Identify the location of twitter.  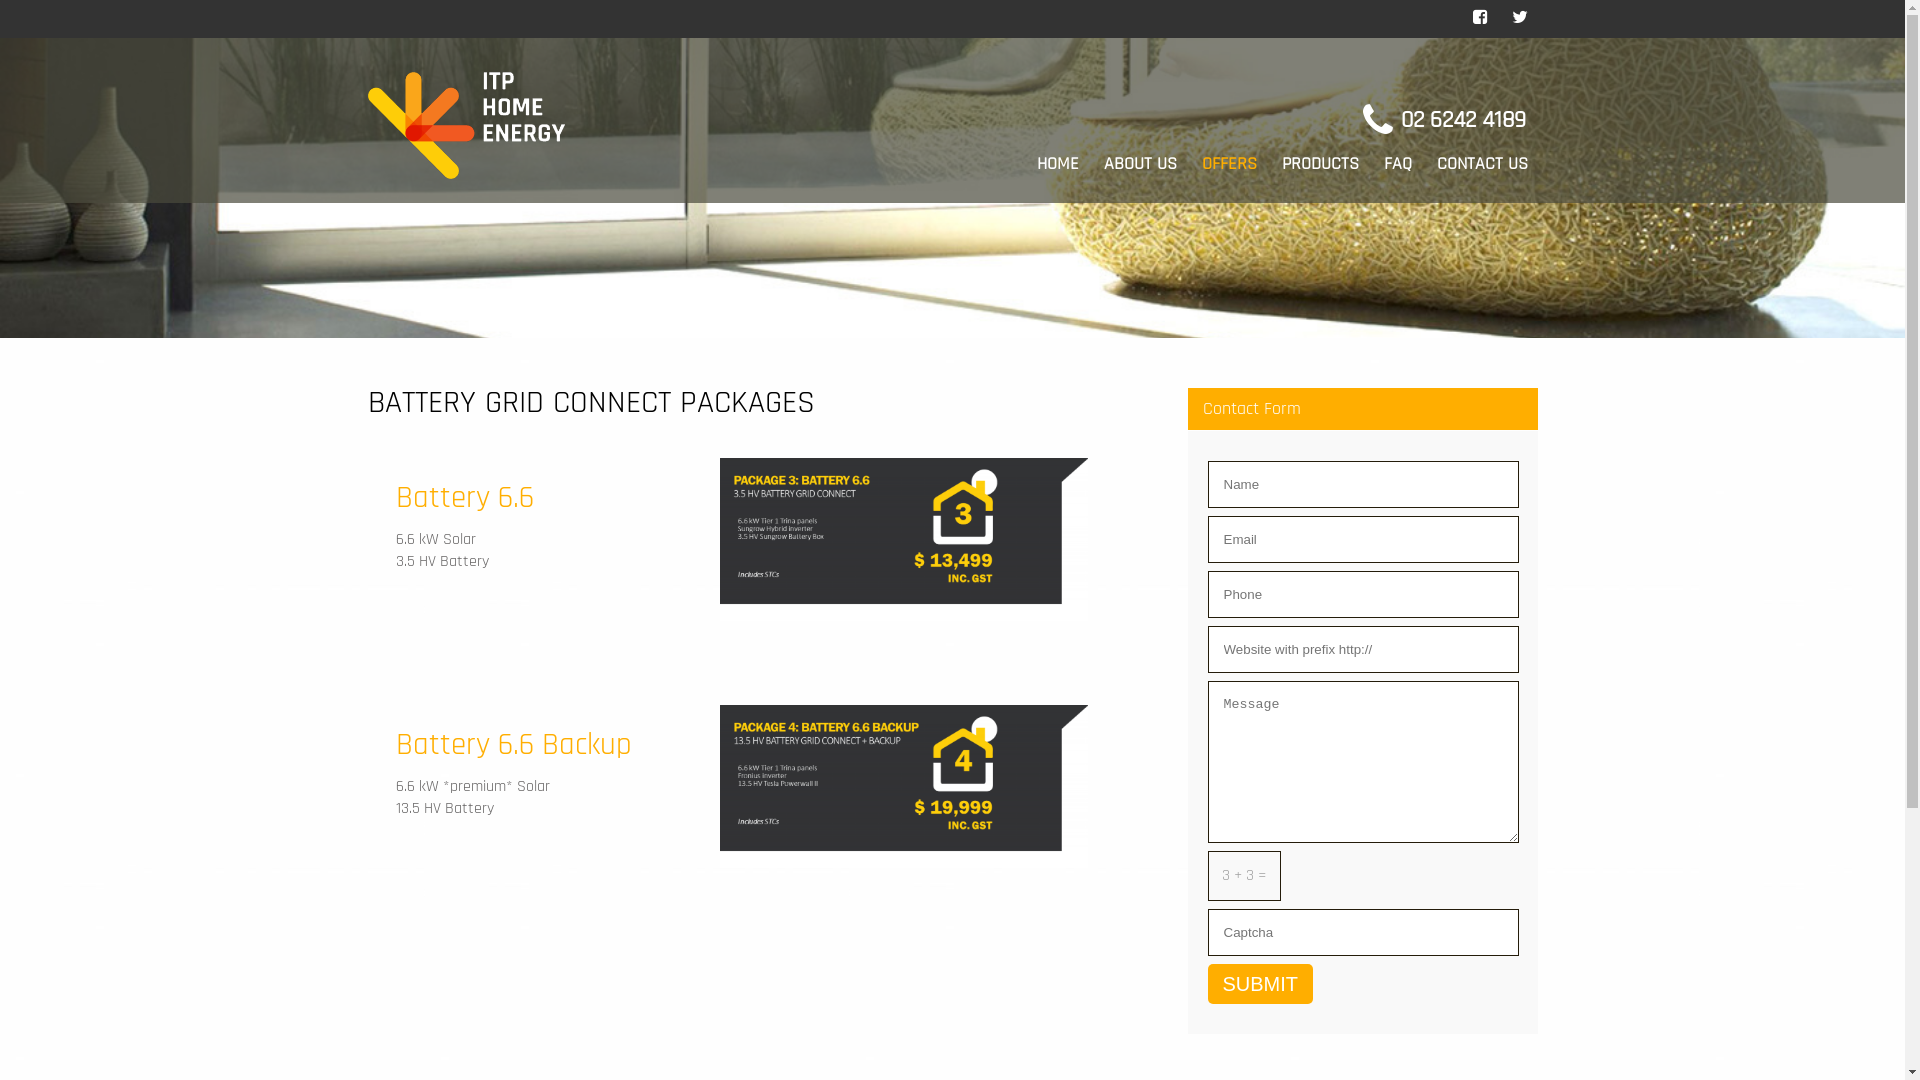
(1520, 18).